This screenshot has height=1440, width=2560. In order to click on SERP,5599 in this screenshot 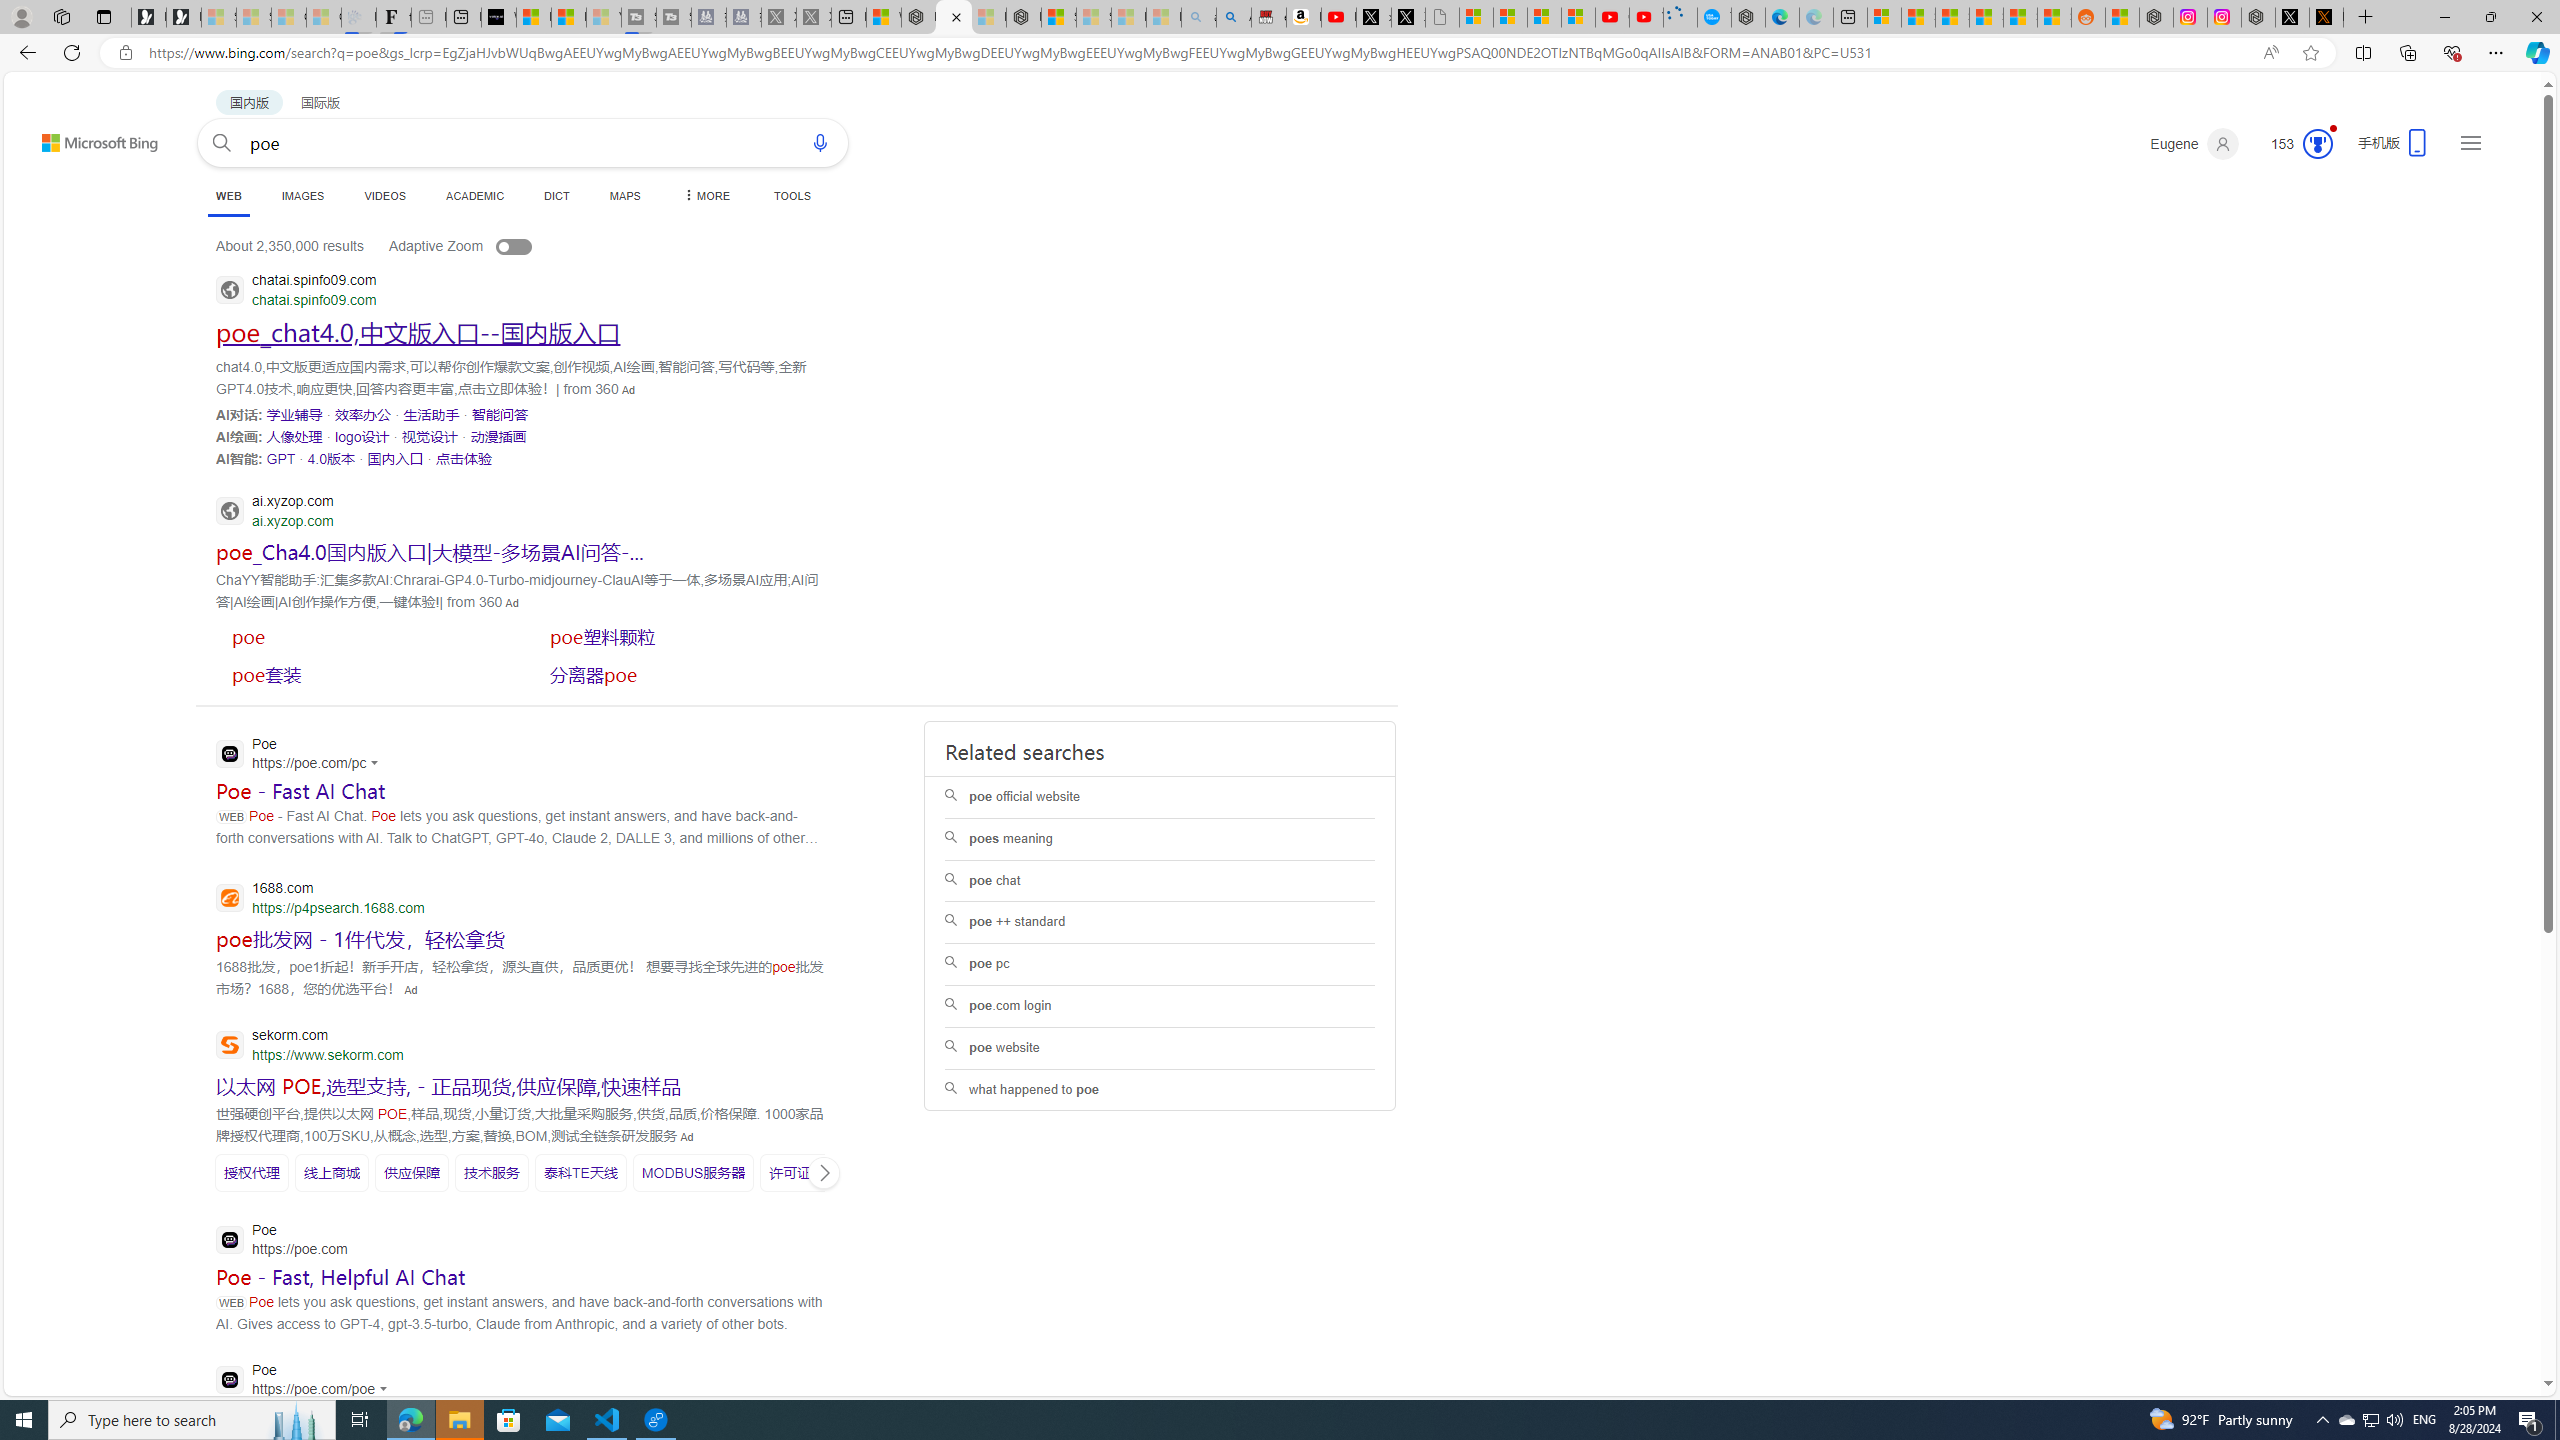, I will do `click(581, 1172)`.